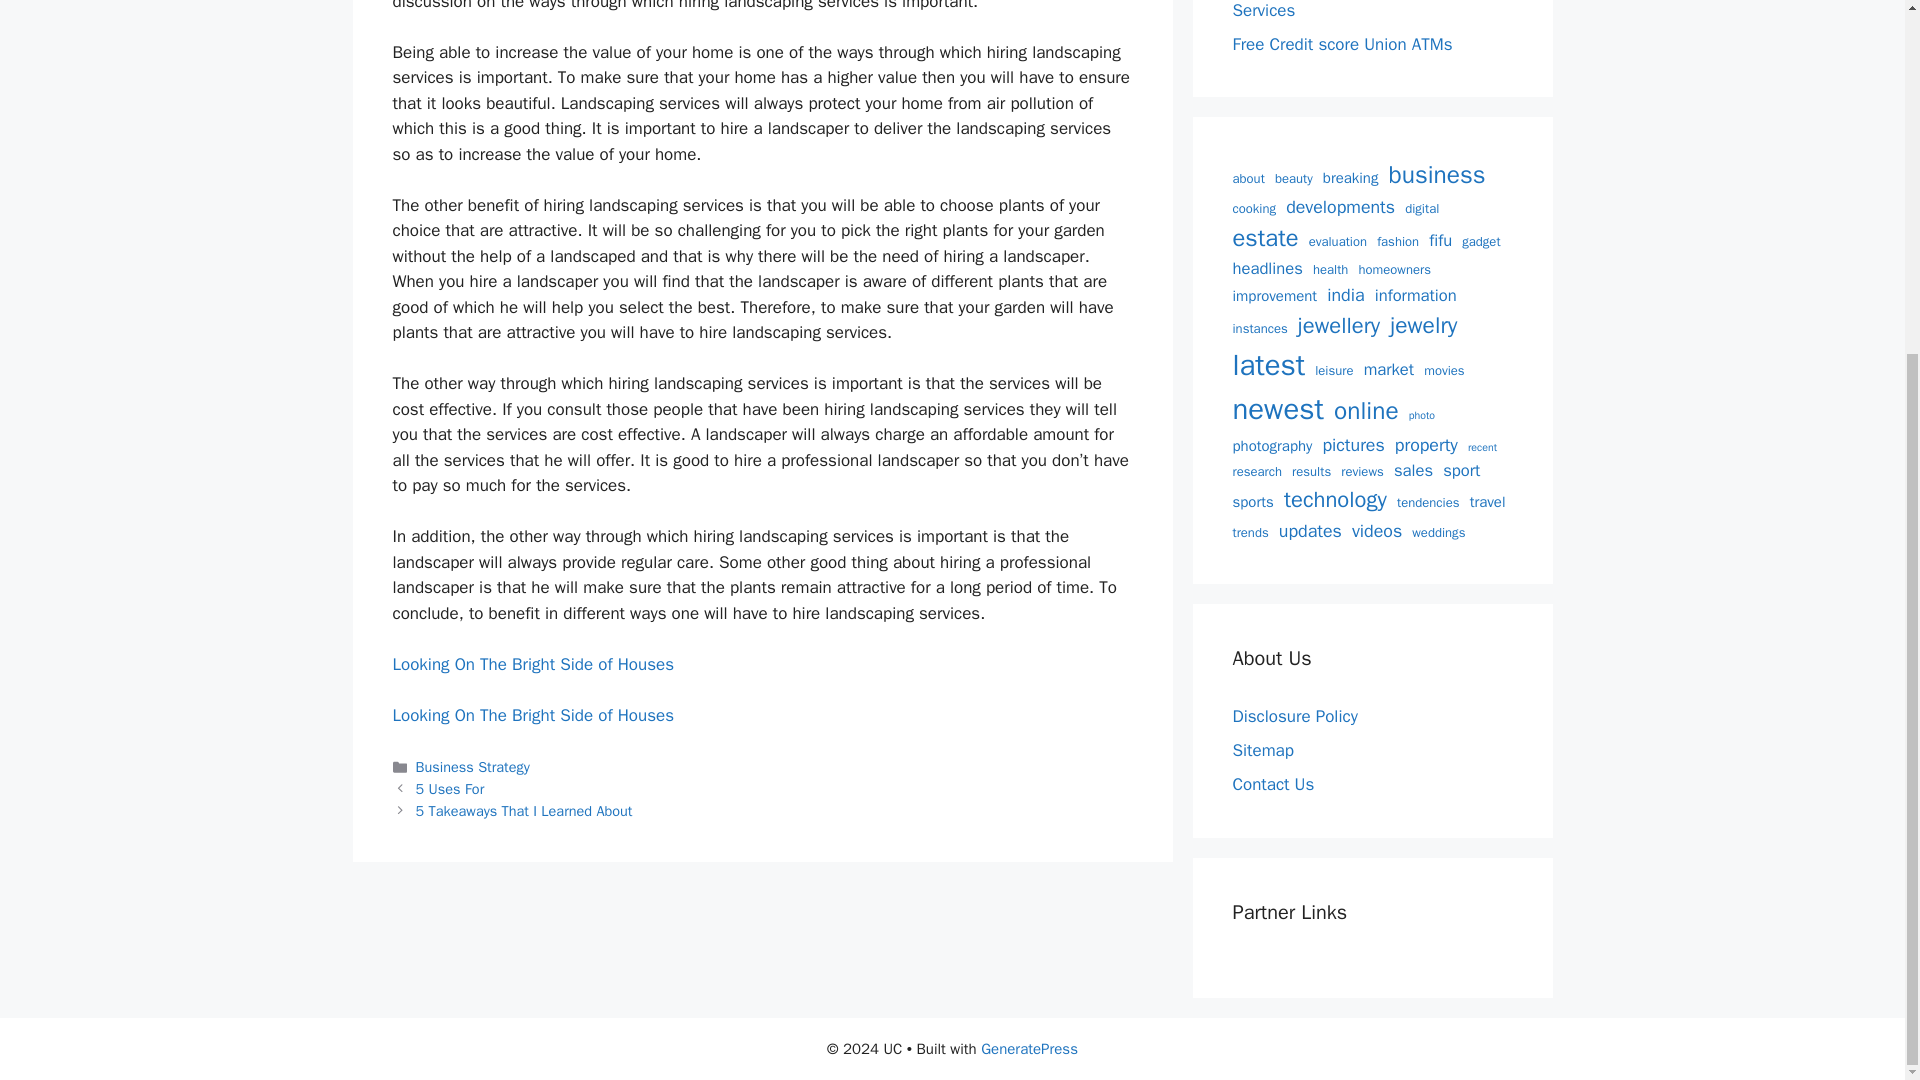 Image resolution: width=1920 pixels, height=1080 pixels. Describe the element at coordinates (1416, 296) in the screenshot. I see `information` at that location.